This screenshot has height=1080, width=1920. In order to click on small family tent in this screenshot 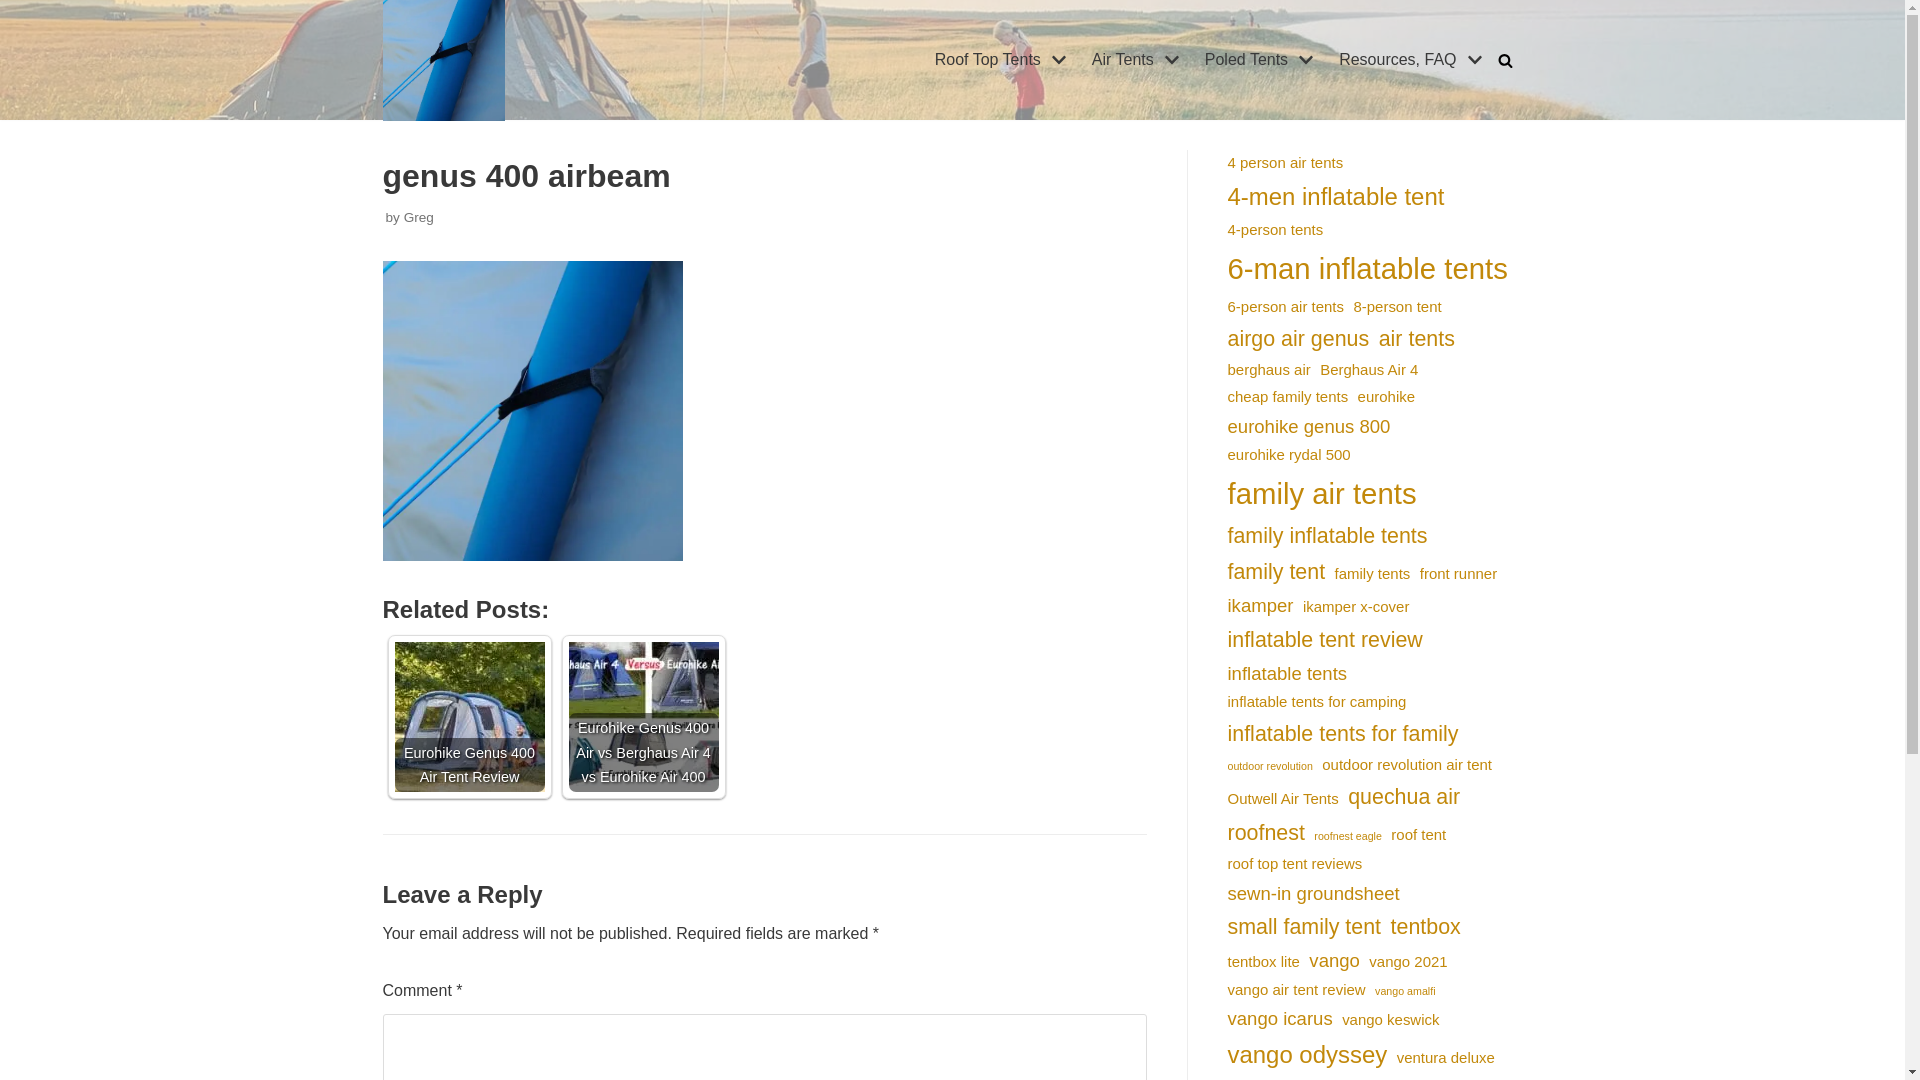, I will do `click(1305, 927)`.